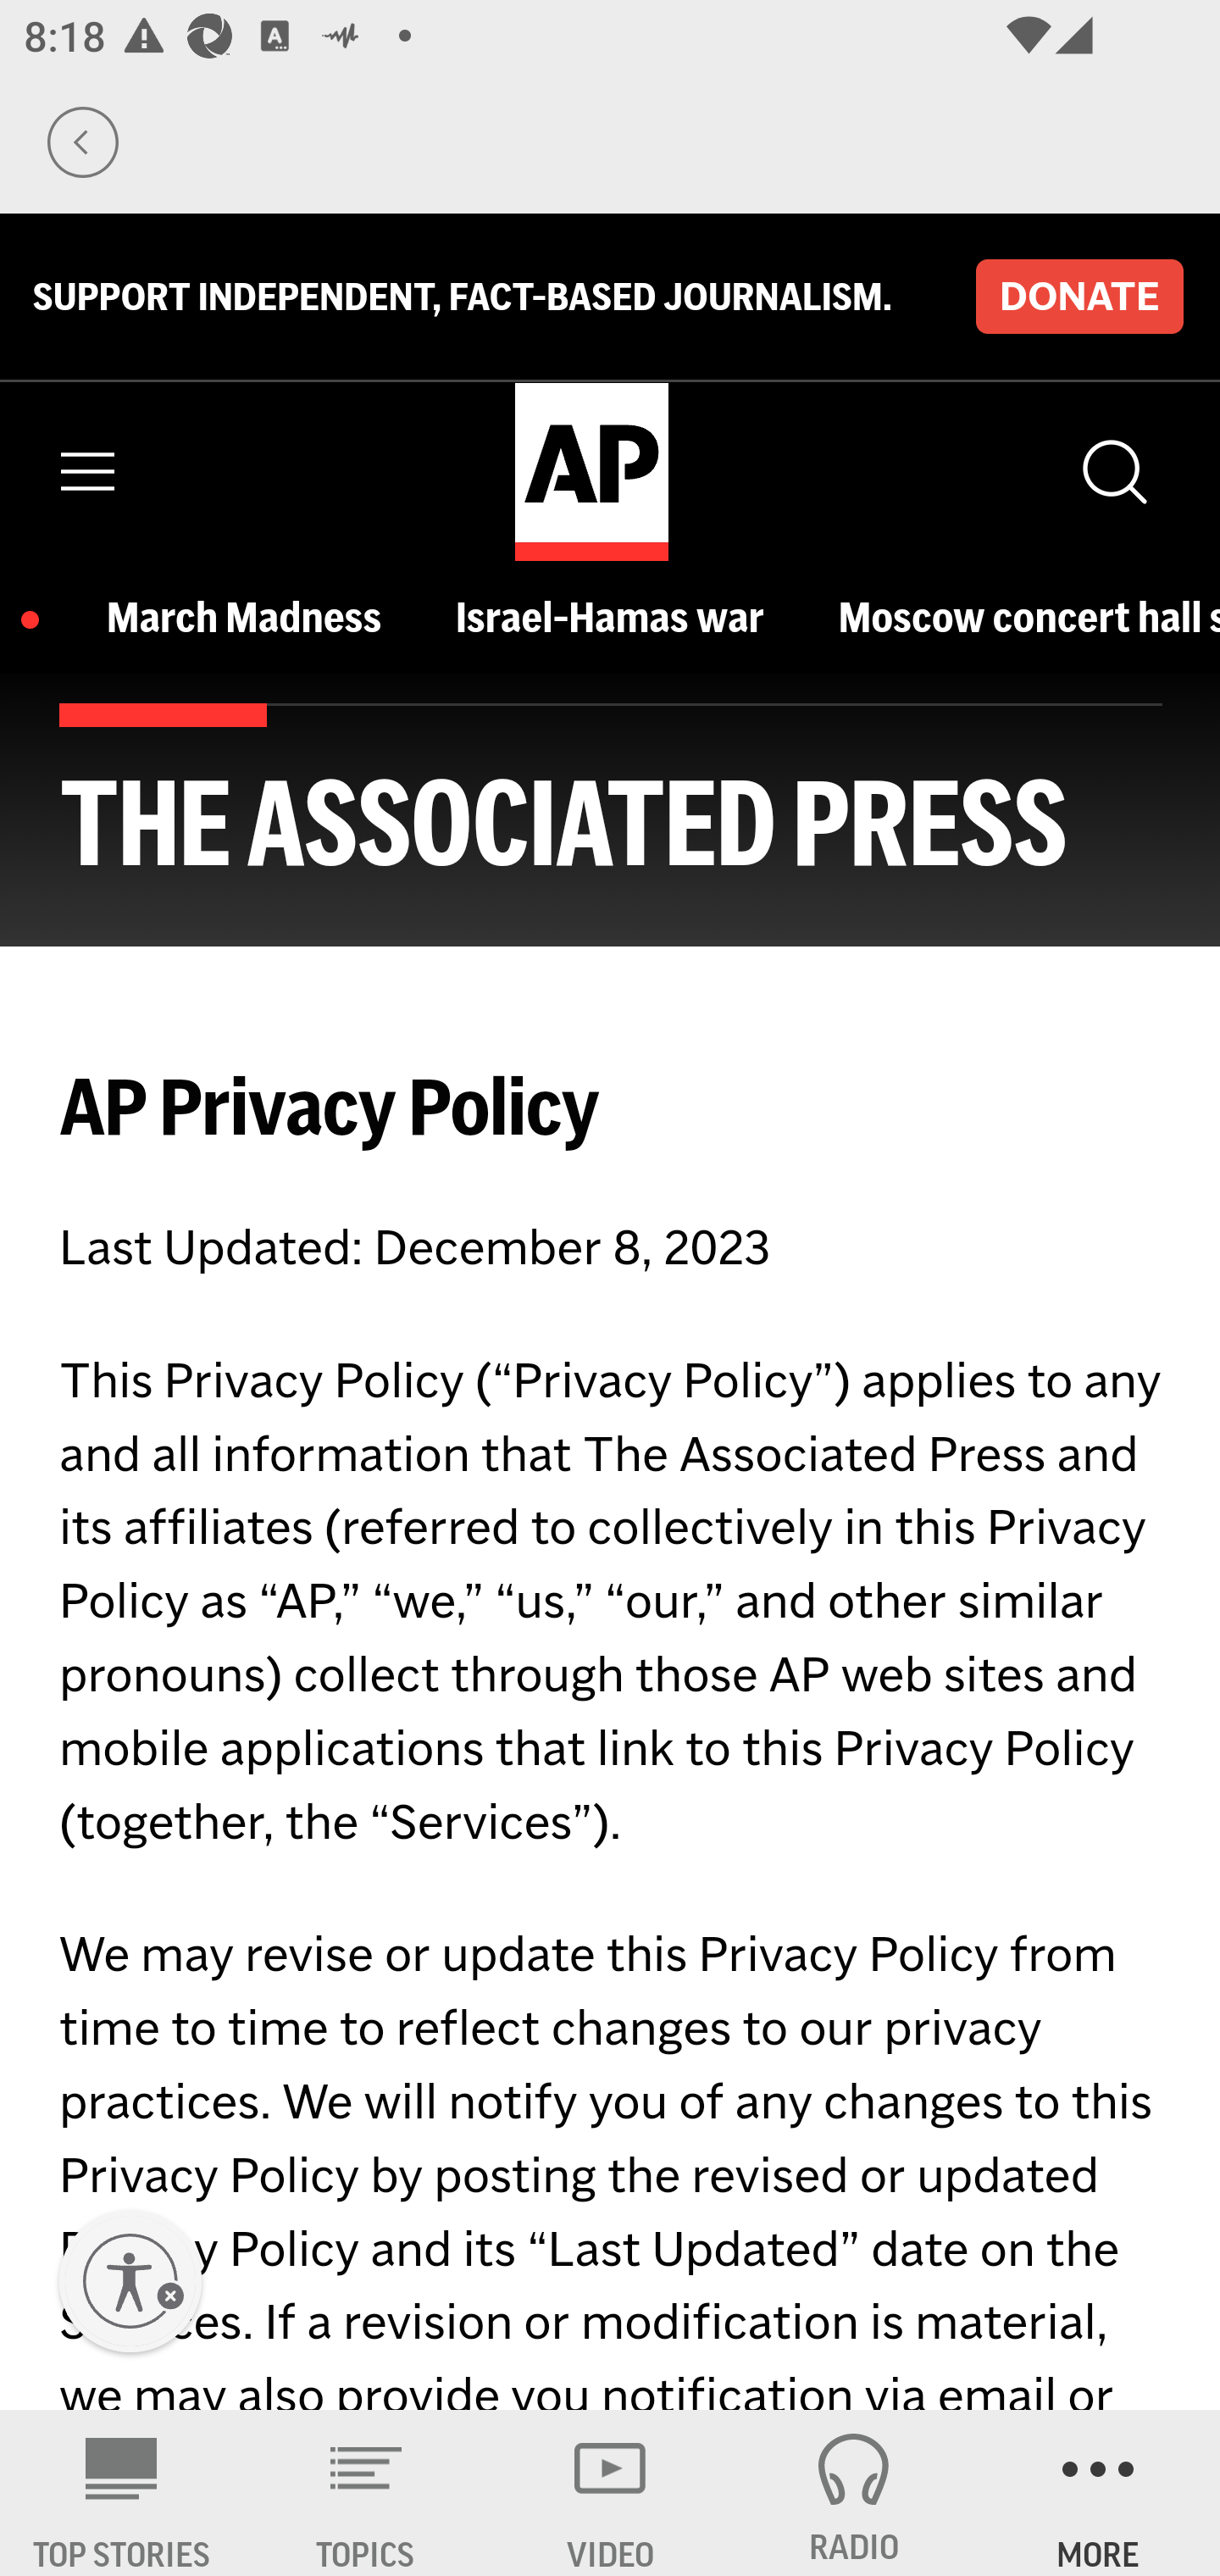 The image size is (1220, 2576). I want to click on Menu home page AP Logo Show Search, so click(610, 471).